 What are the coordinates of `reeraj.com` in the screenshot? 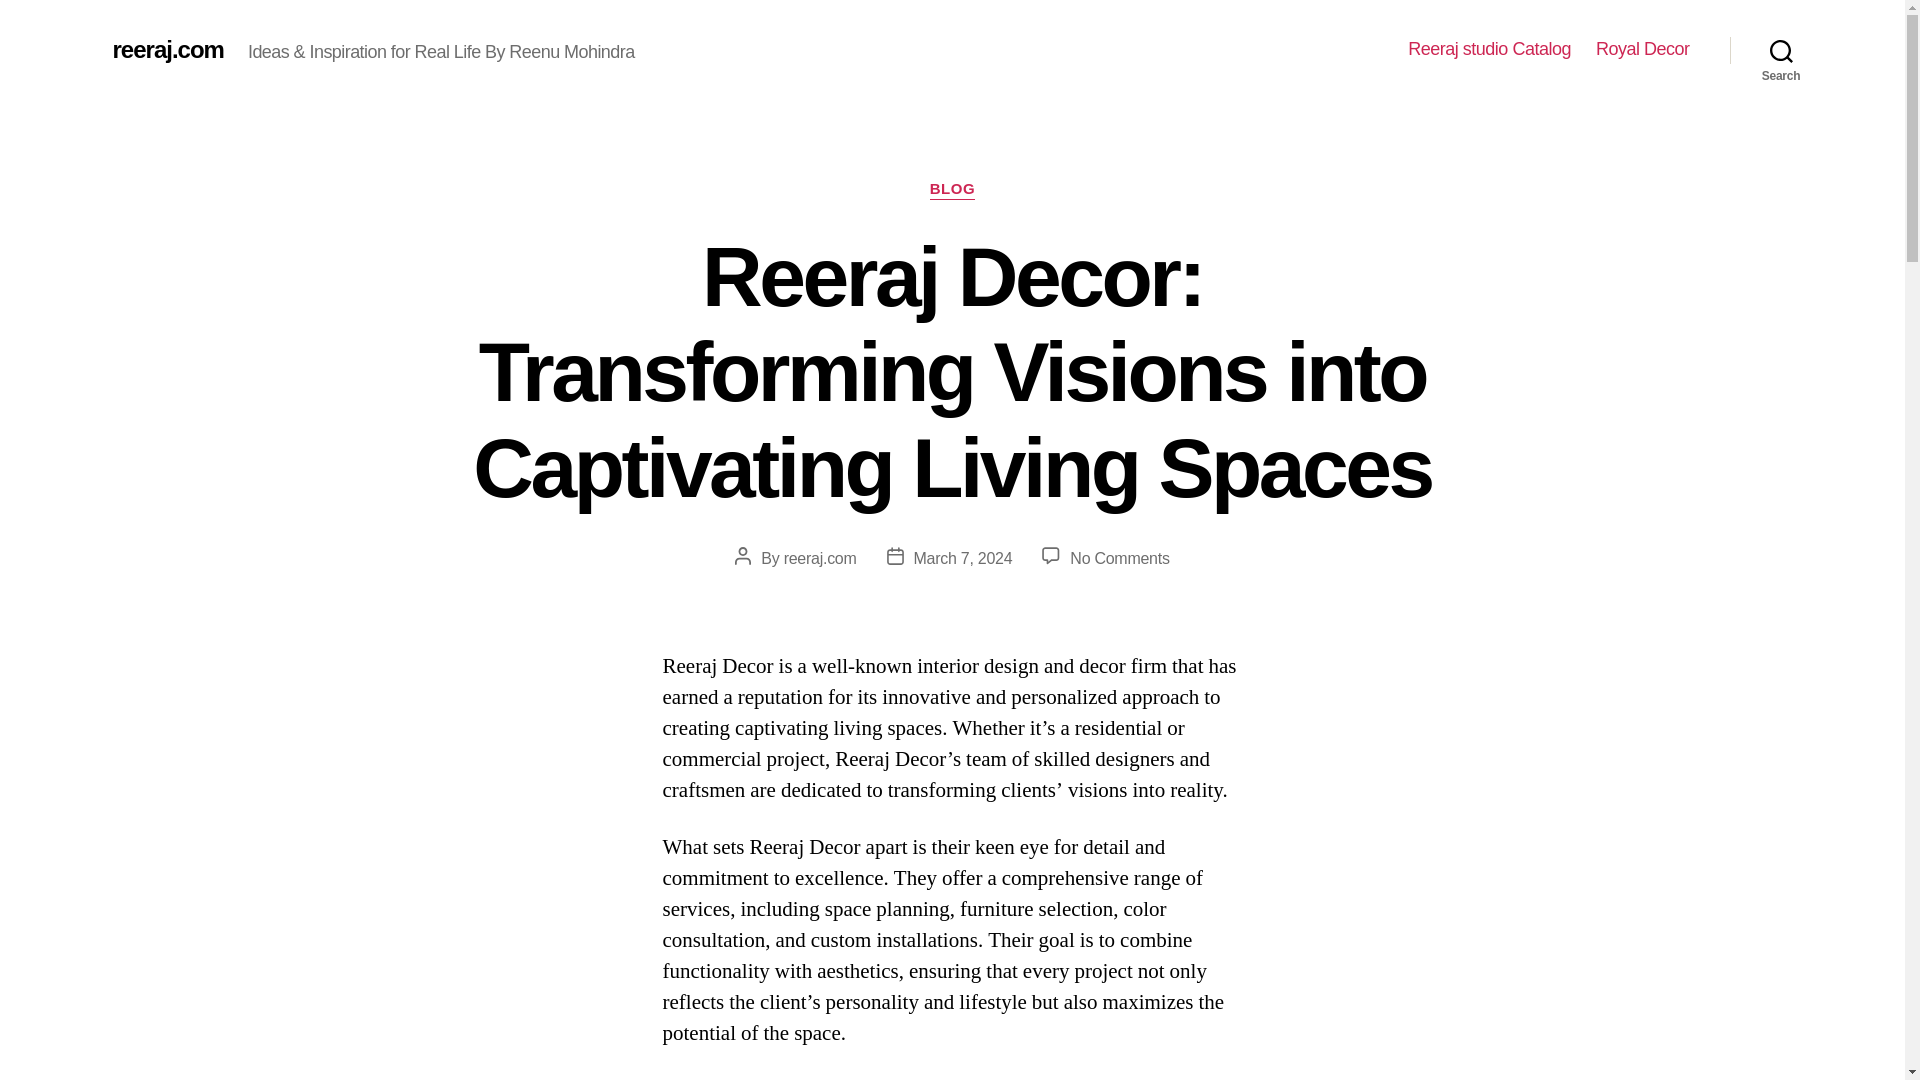 It's located at (166, 49).